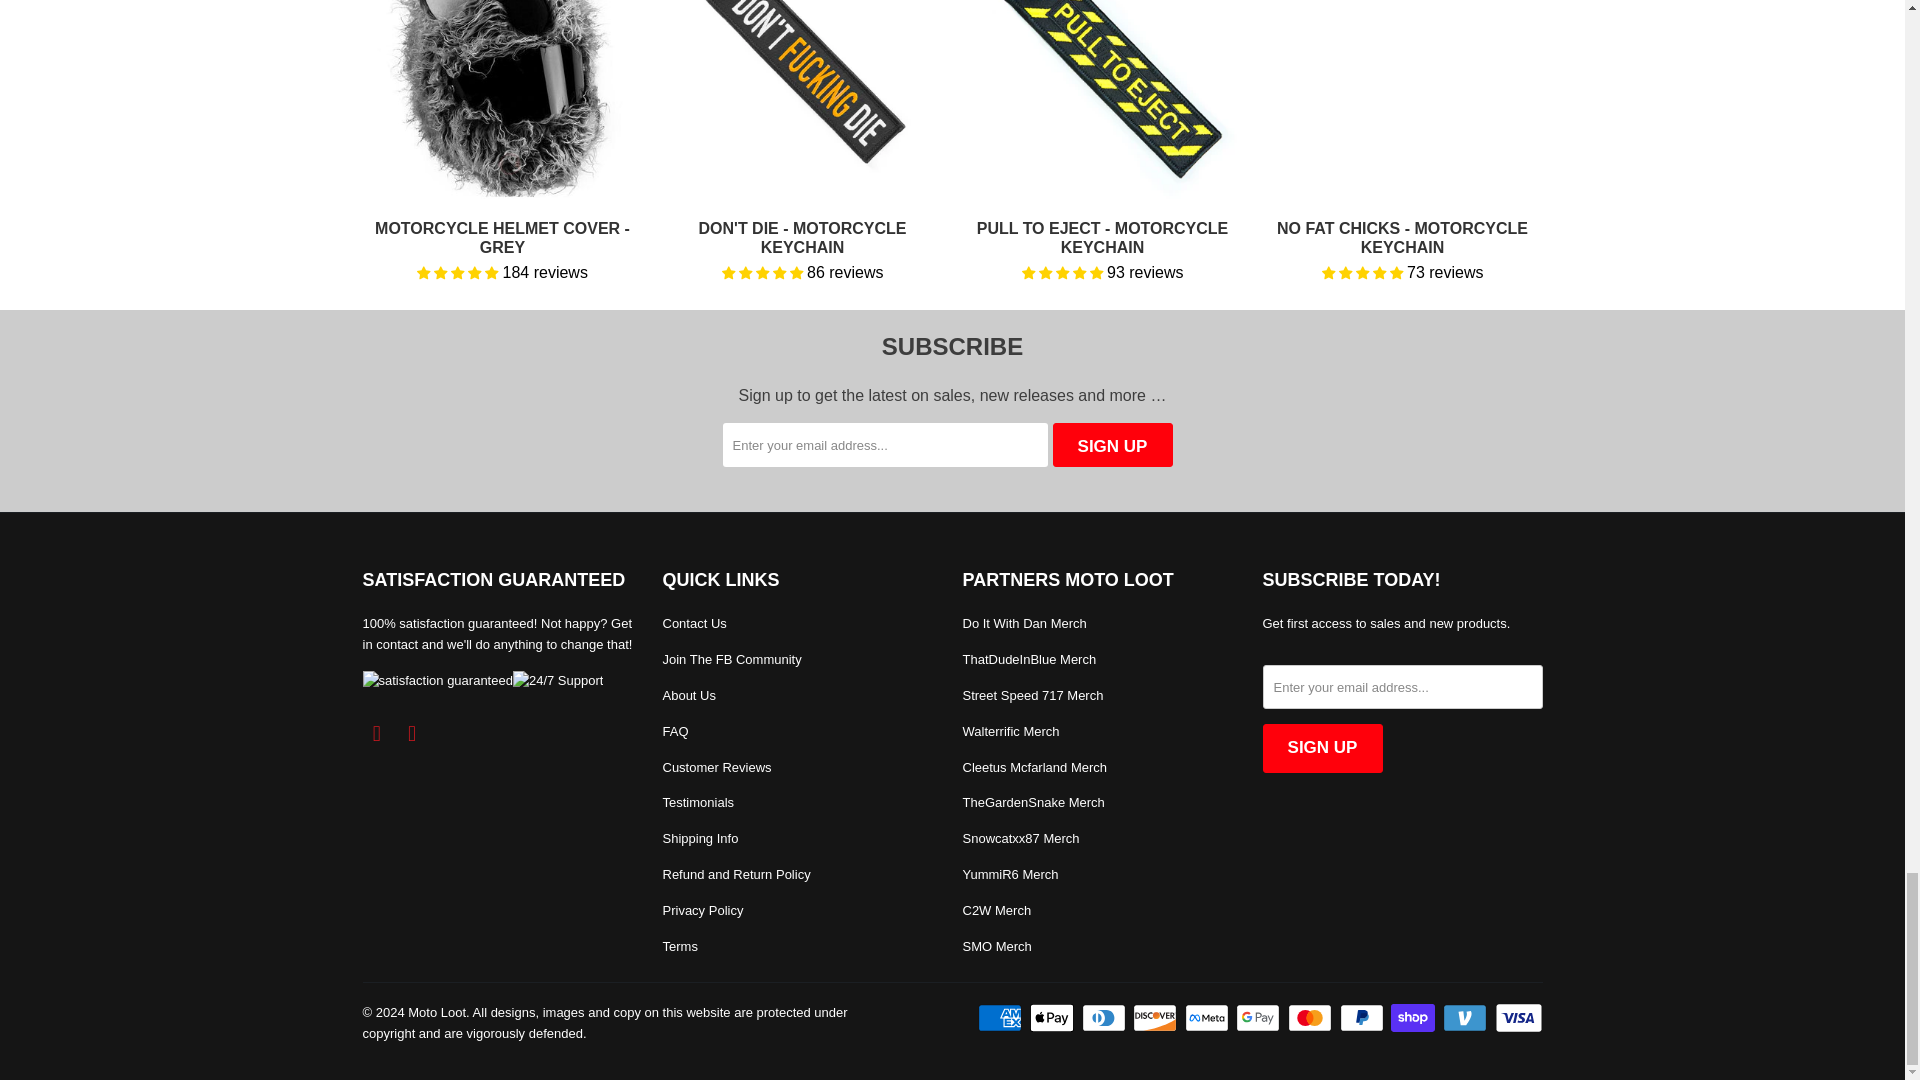 The width and height of the screenshot is (1920, 1080). What do you see at coordinates (1106, 1018) in the screenshot?
I see `Diners Club` at bounding box center [1106, 1018].